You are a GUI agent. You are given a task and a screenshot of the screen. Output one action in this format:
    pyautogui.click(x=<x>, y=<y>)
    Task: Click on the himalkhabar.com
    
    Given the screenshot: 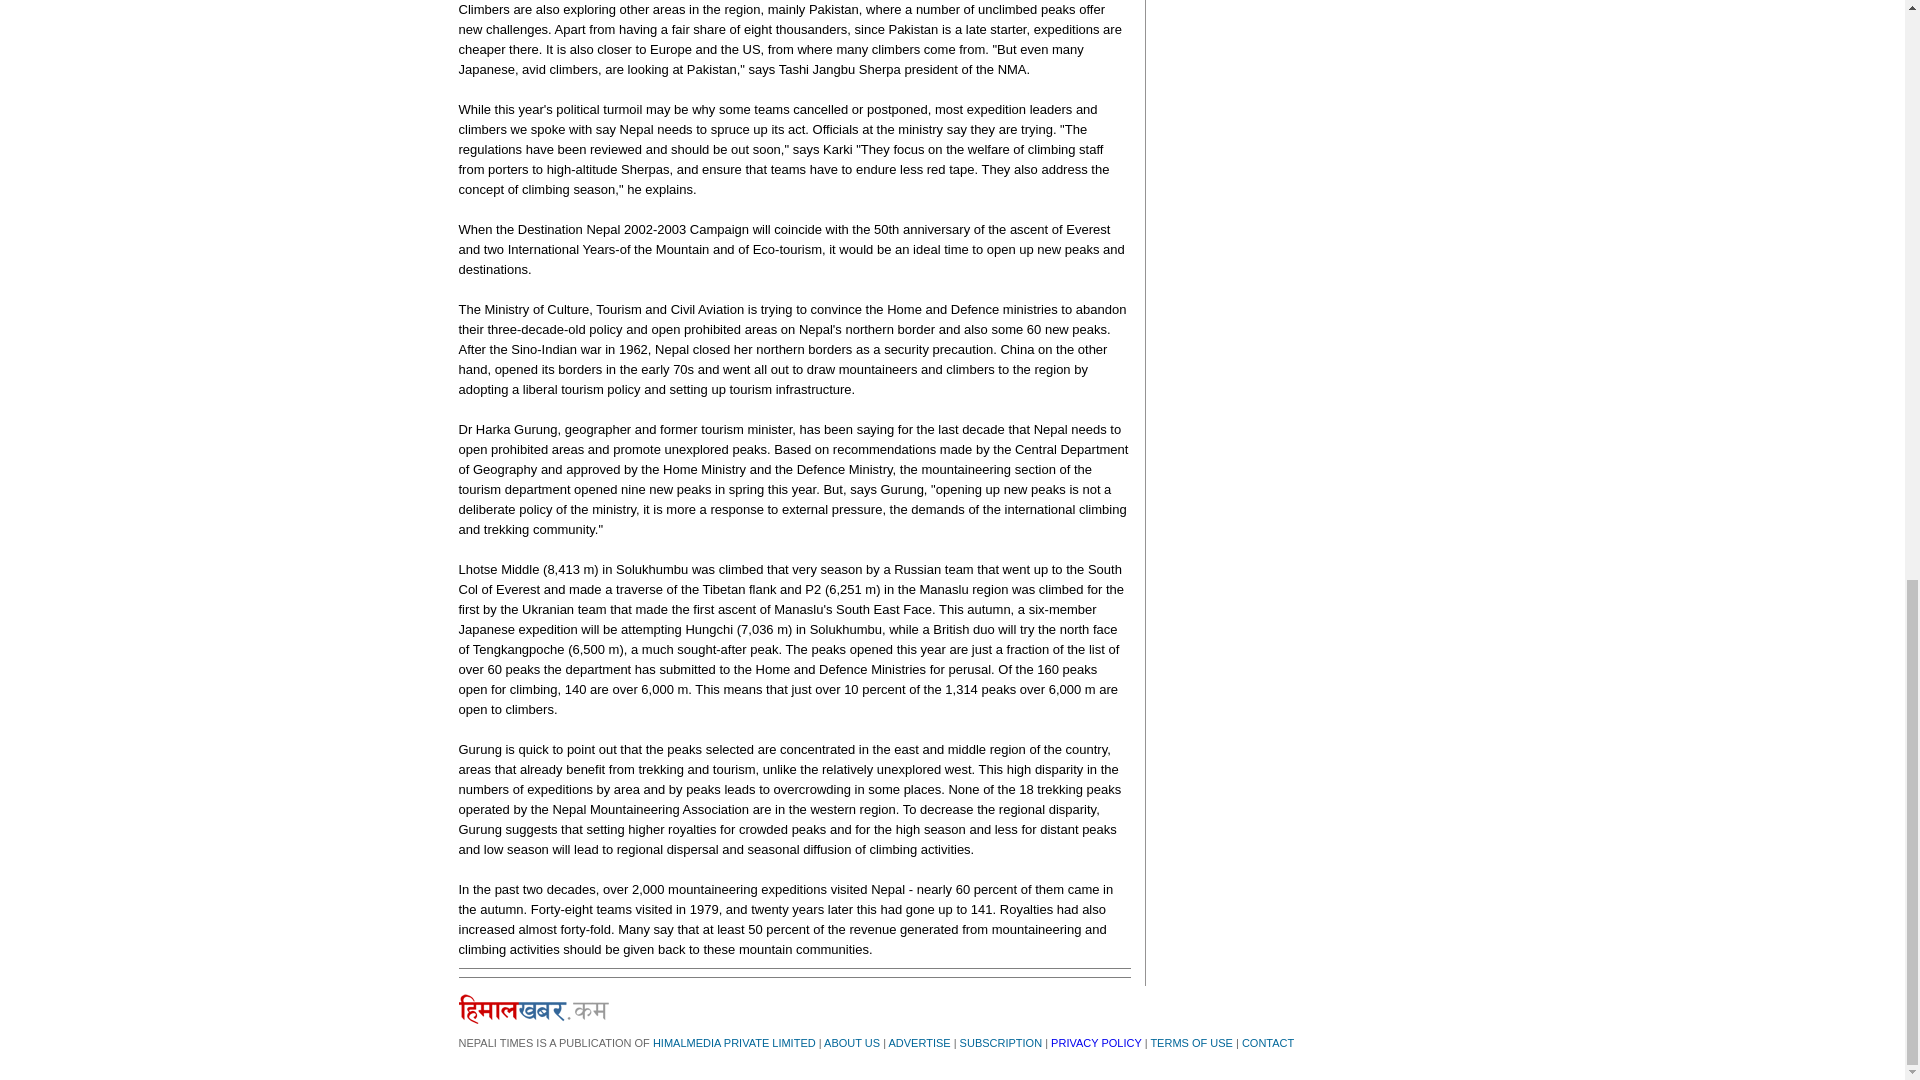 What is the action you would take?
    pyautogui.click(x=533, y=1008)
    